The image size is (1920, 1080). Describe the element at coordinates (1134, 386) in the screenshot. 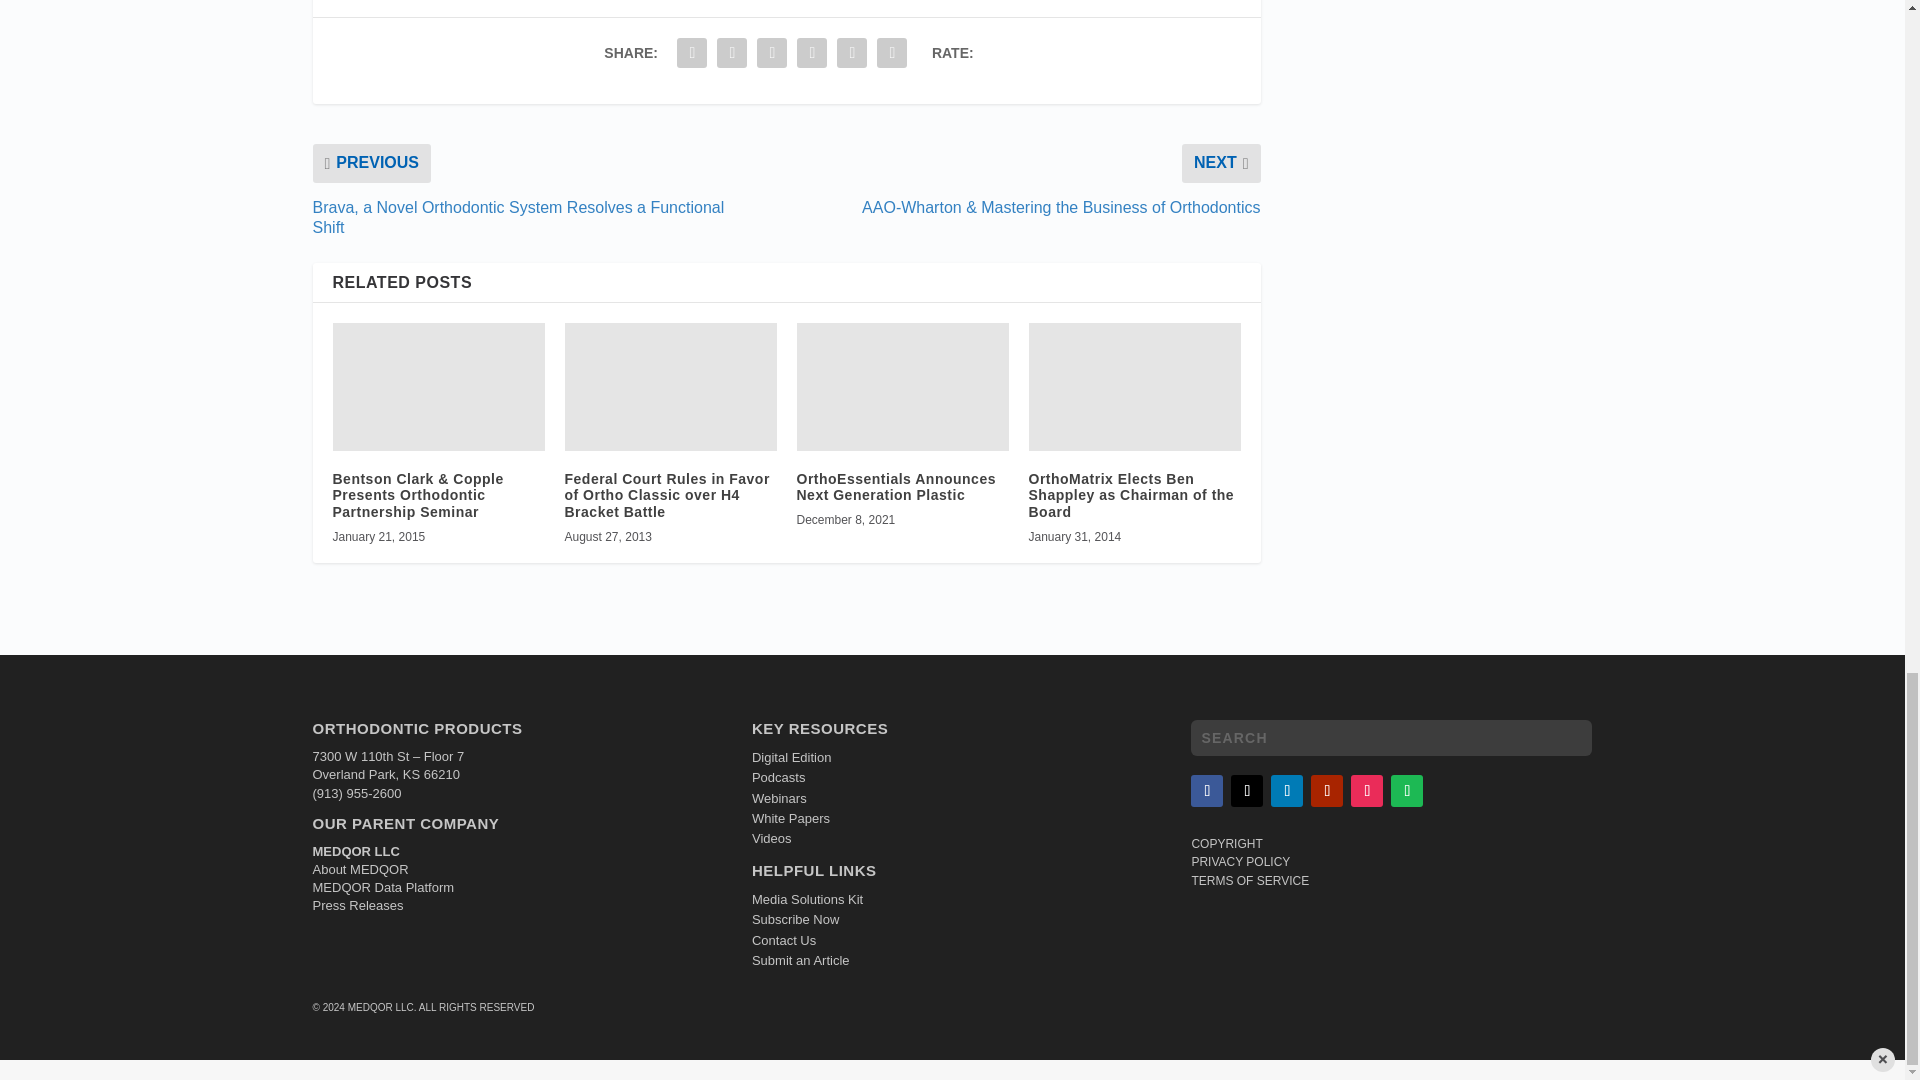

I see `OrthoMatrix Elects Ben Shappley as Chairman of the Board` at that location.